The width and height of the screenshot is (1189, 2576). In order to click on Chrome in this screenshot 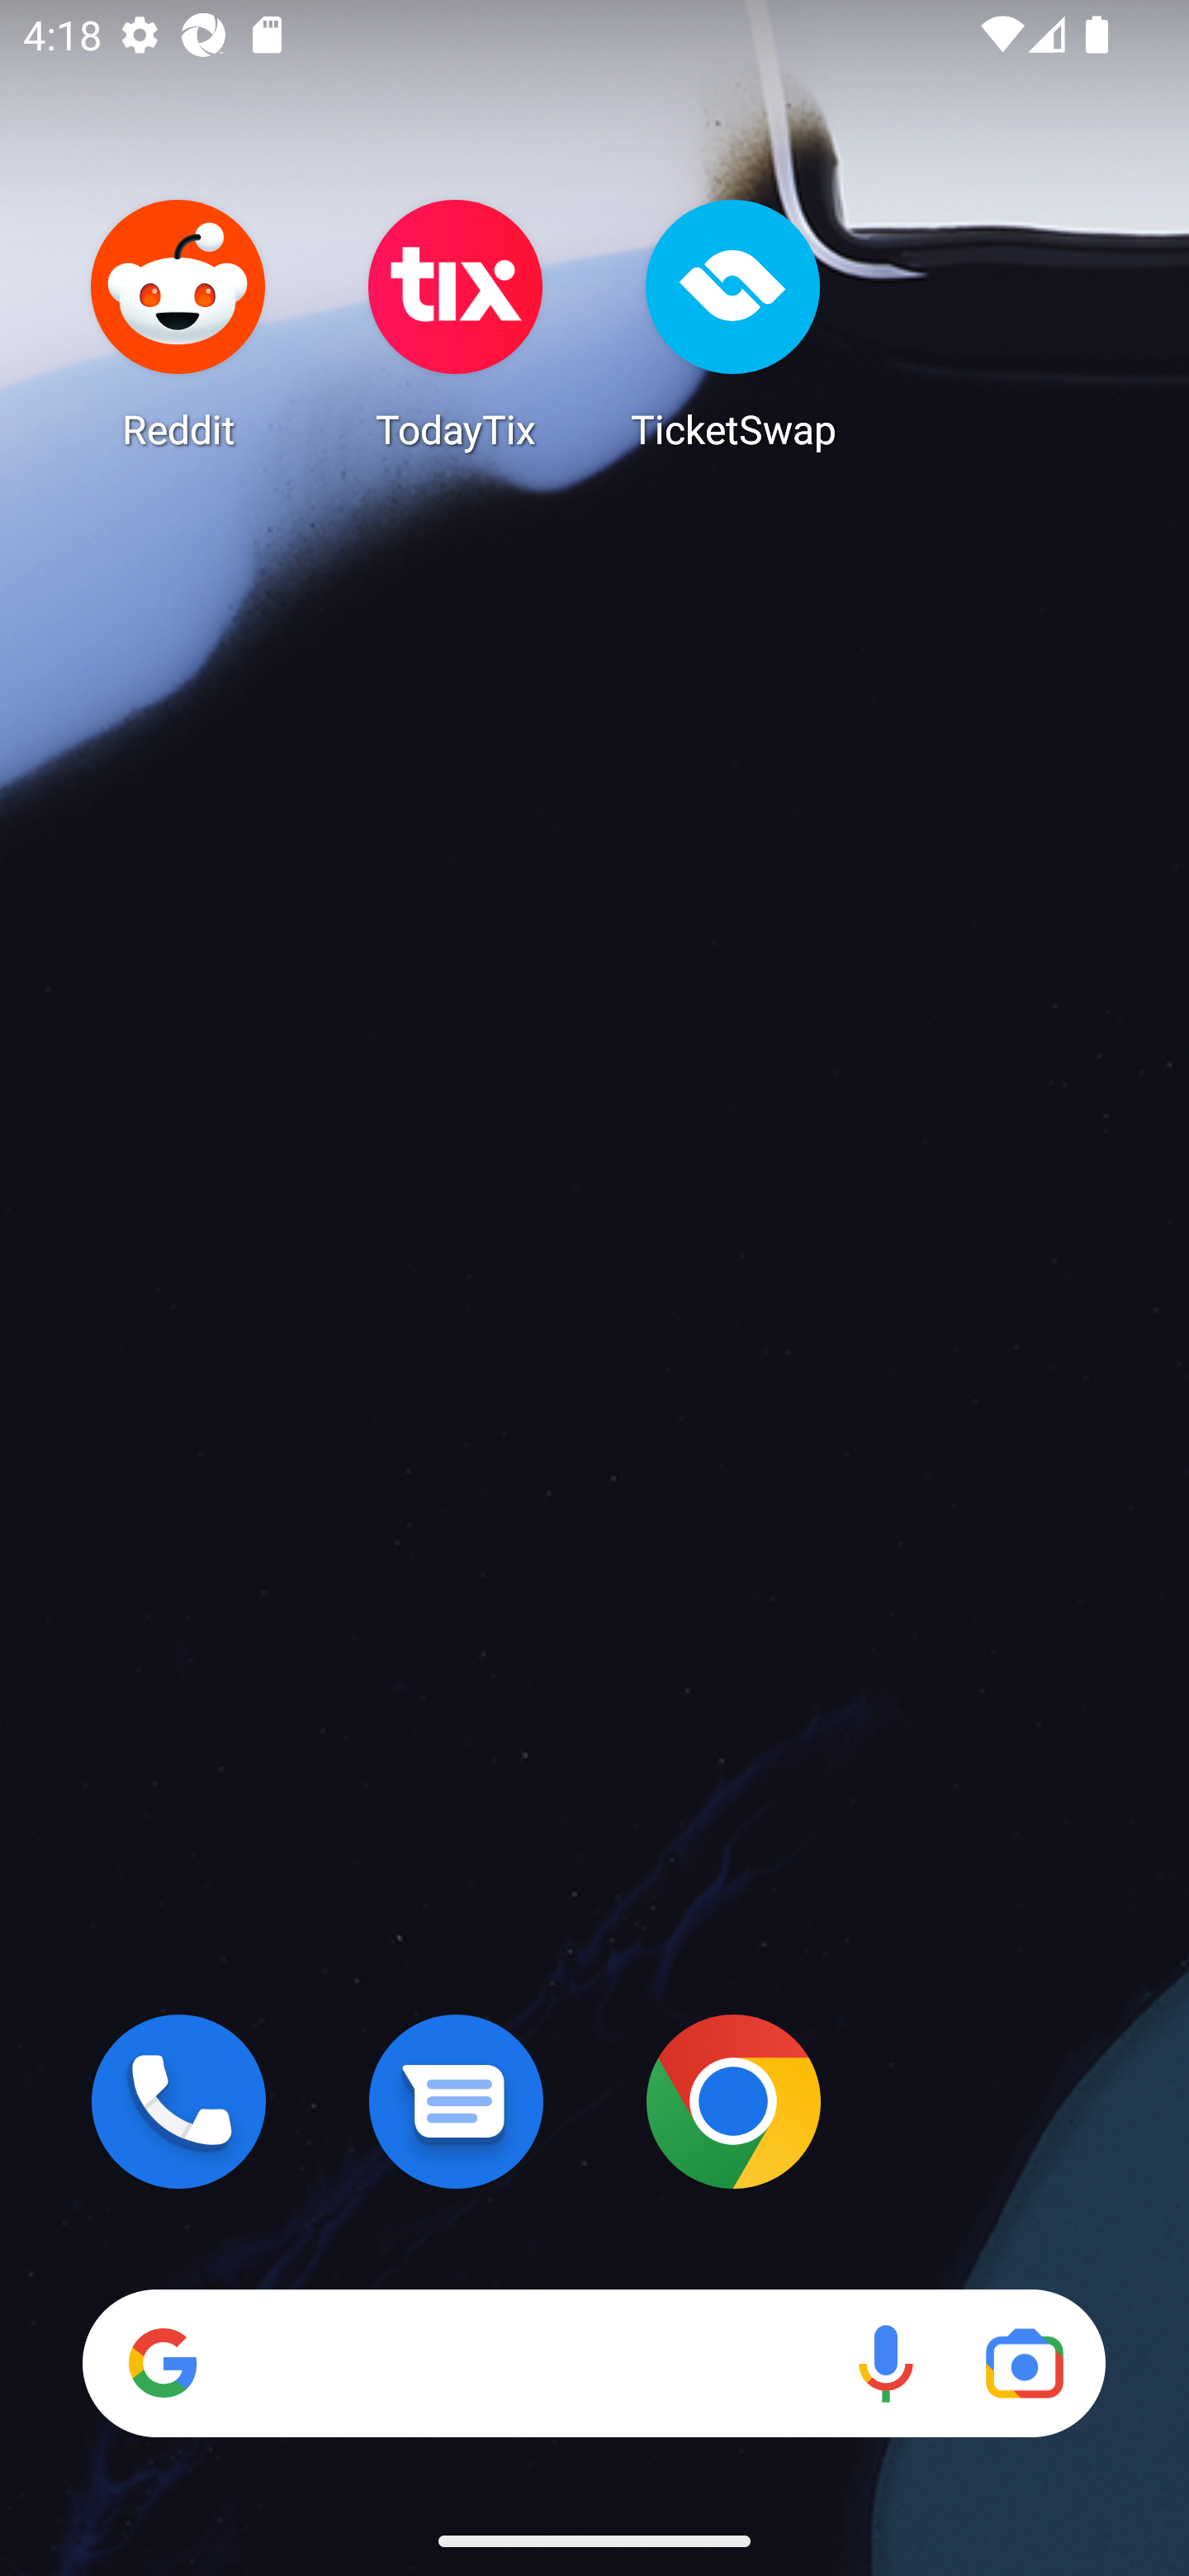, I will do `click(733, 2101)`.